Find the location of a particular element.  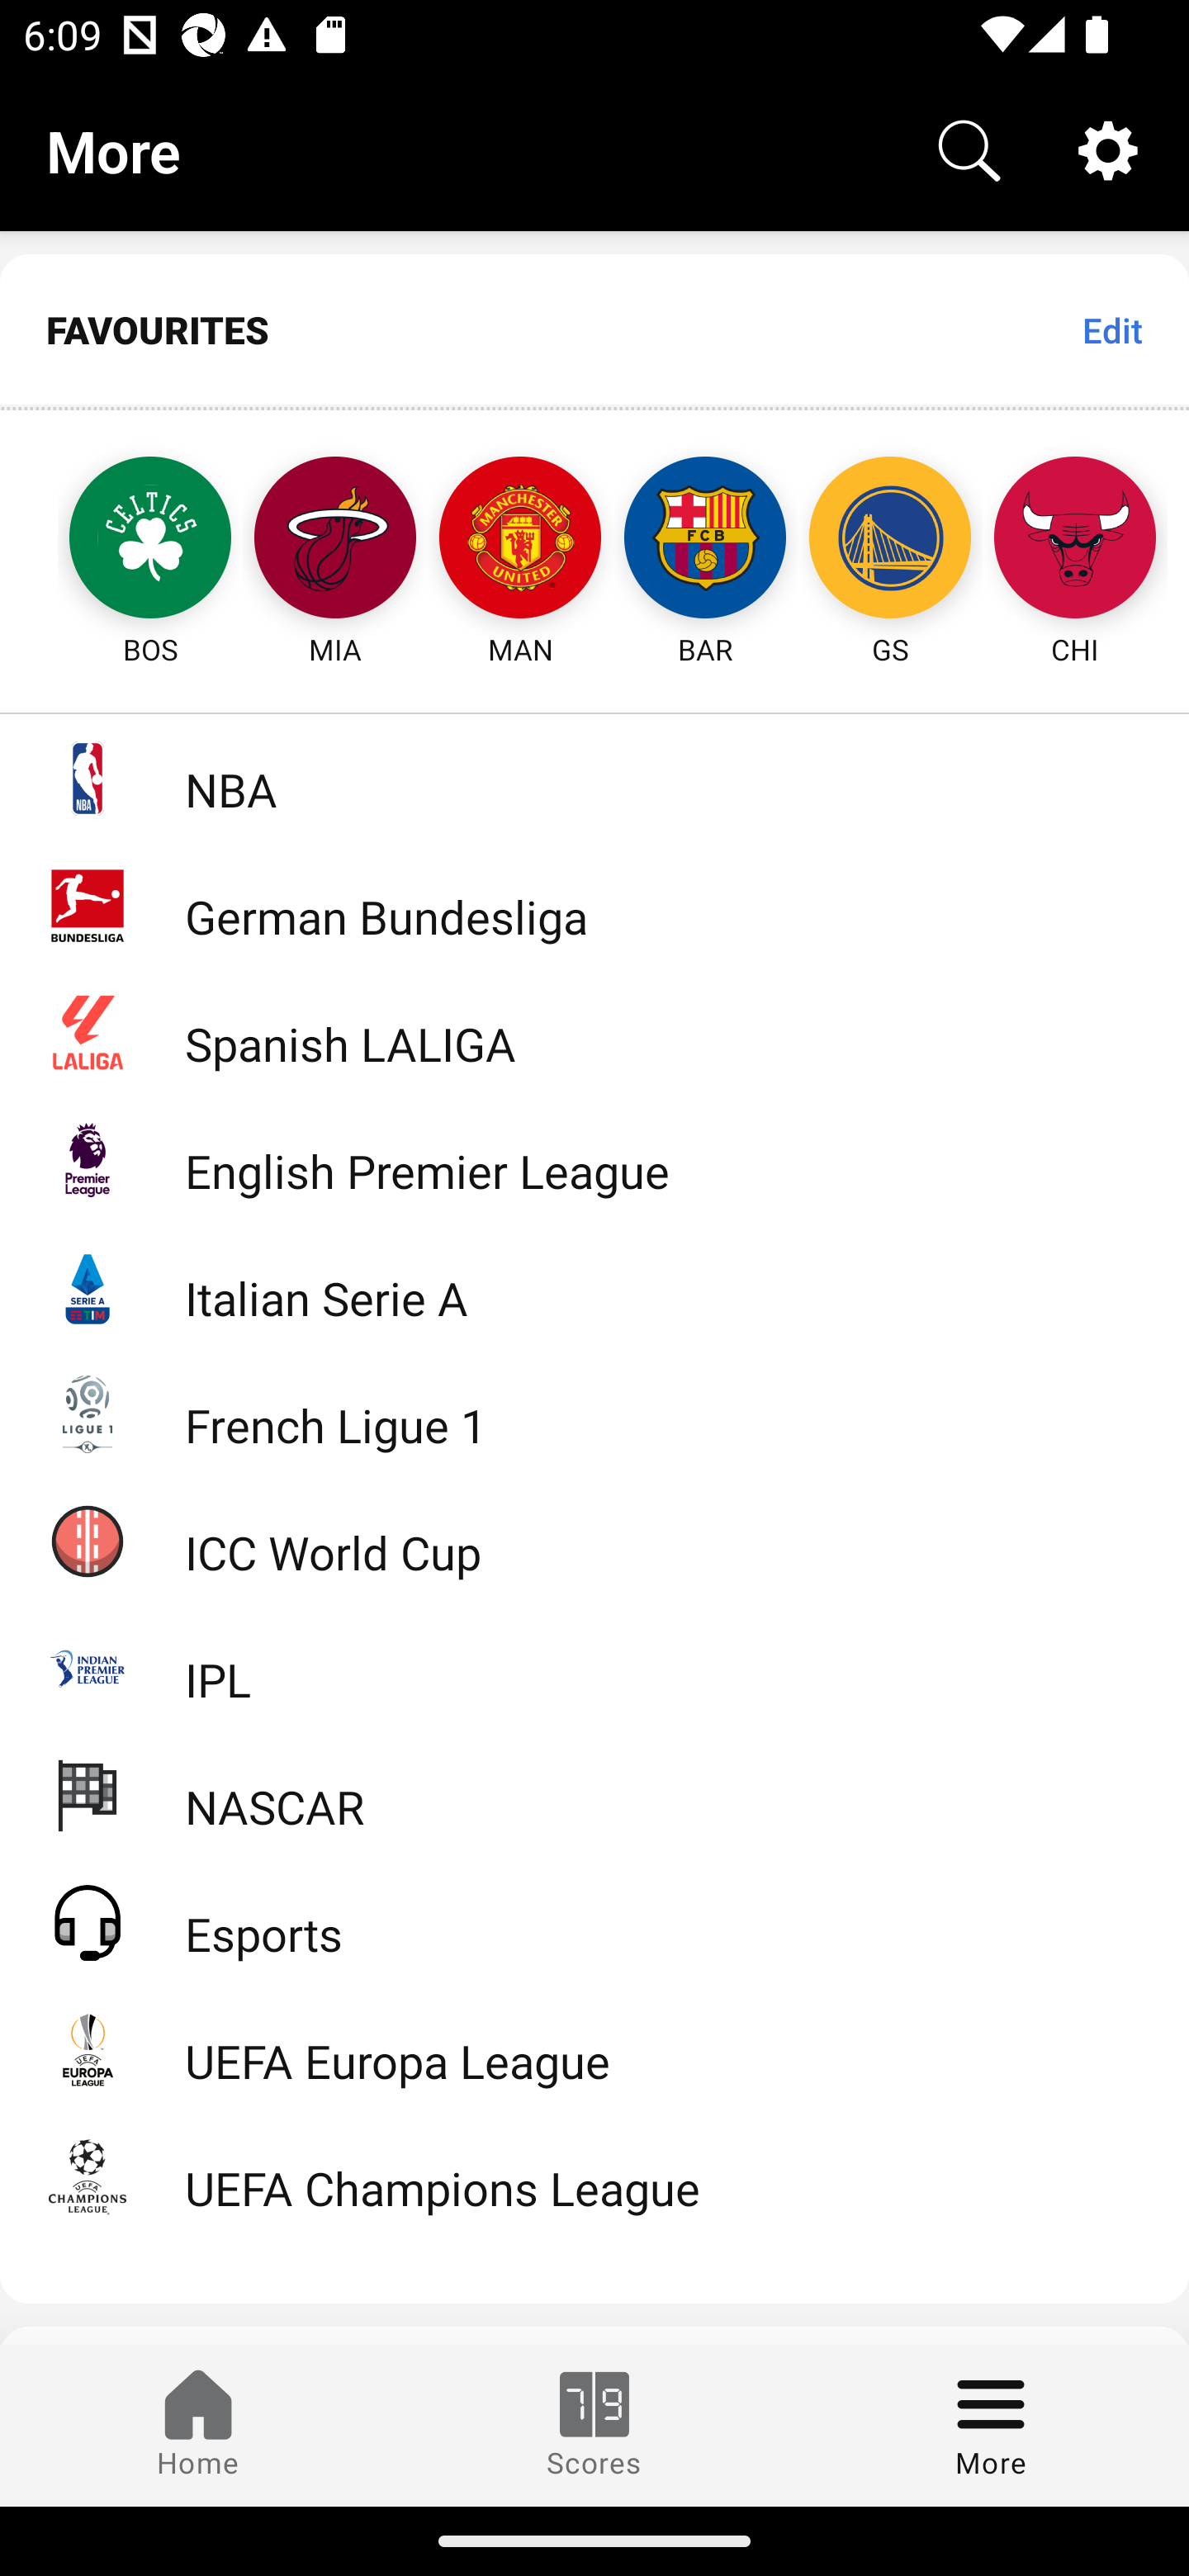

GS Golden State Warriors is located at coordinates (890, 540).